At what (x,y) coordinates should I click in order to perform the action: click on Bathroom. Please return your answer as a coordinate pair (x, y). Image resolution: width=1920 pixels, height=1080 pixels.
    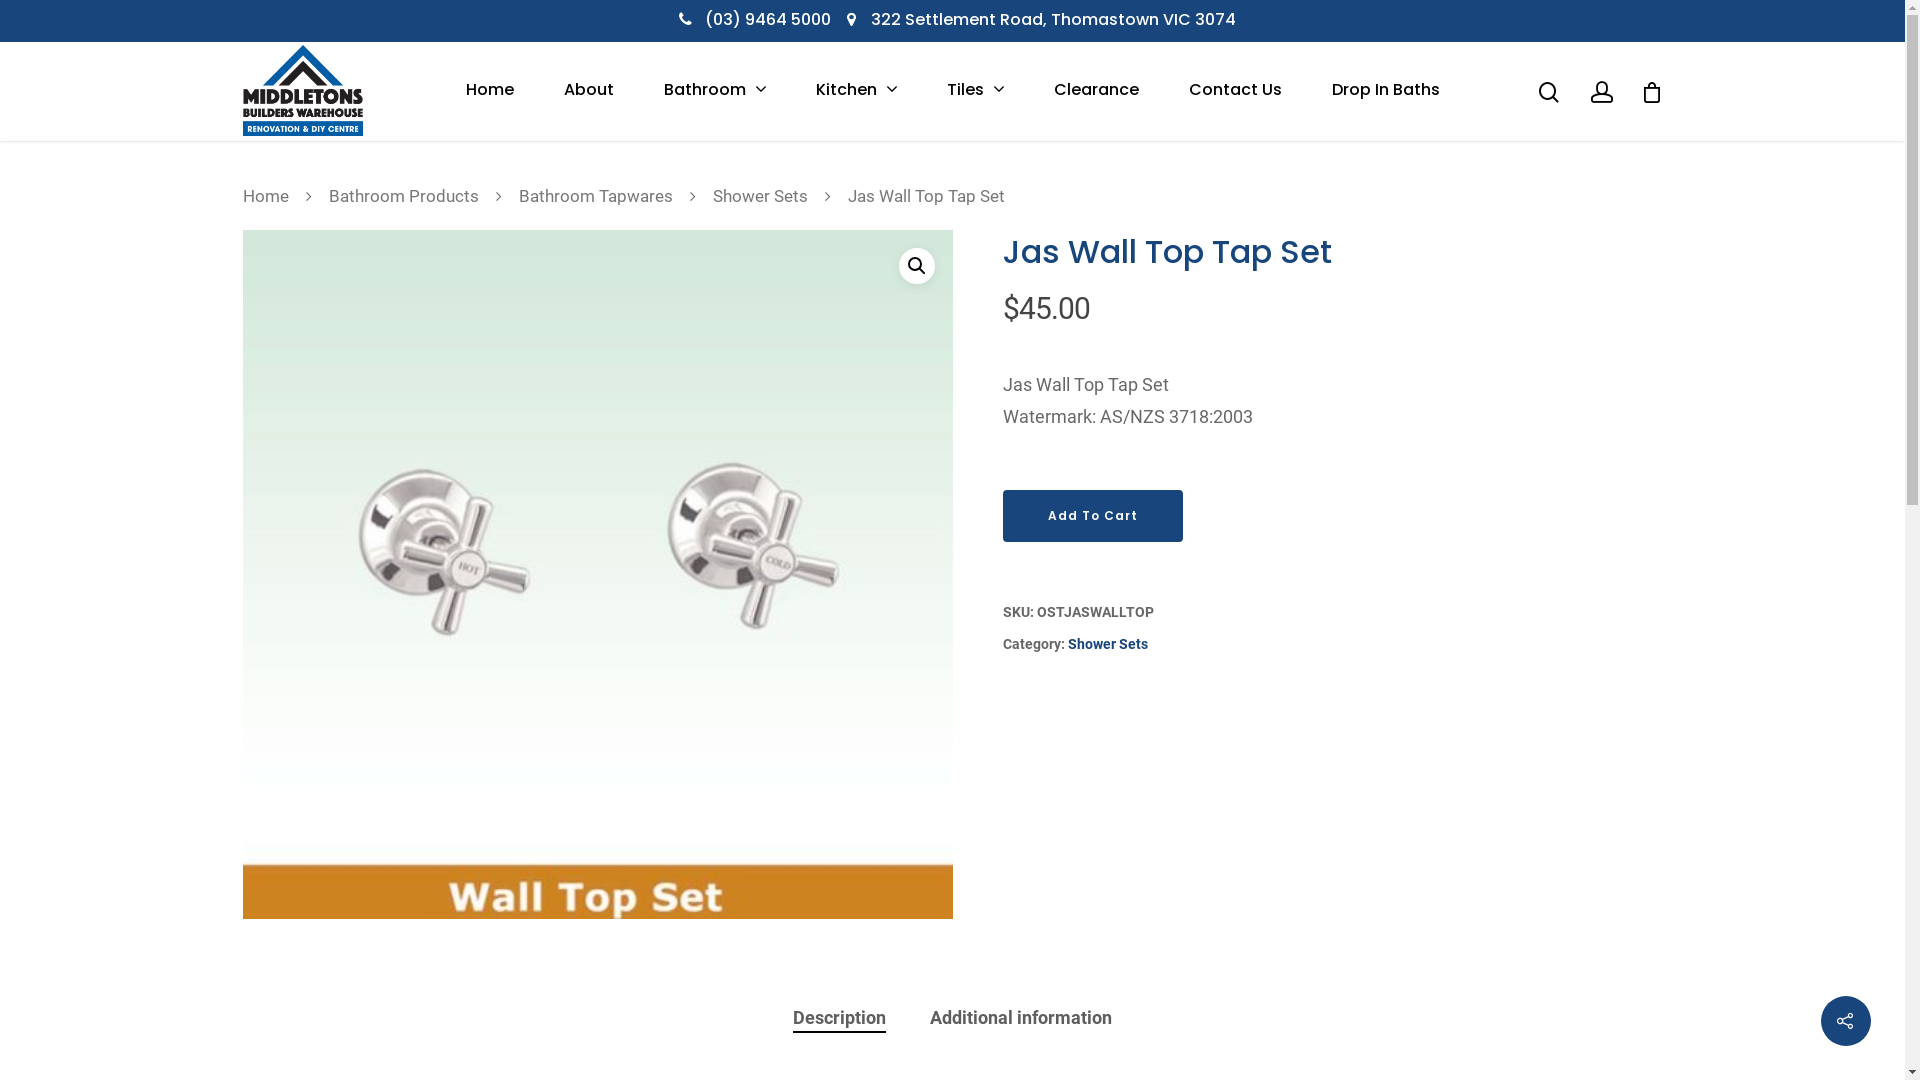
    Looking at the image, I should click on (715, 90).